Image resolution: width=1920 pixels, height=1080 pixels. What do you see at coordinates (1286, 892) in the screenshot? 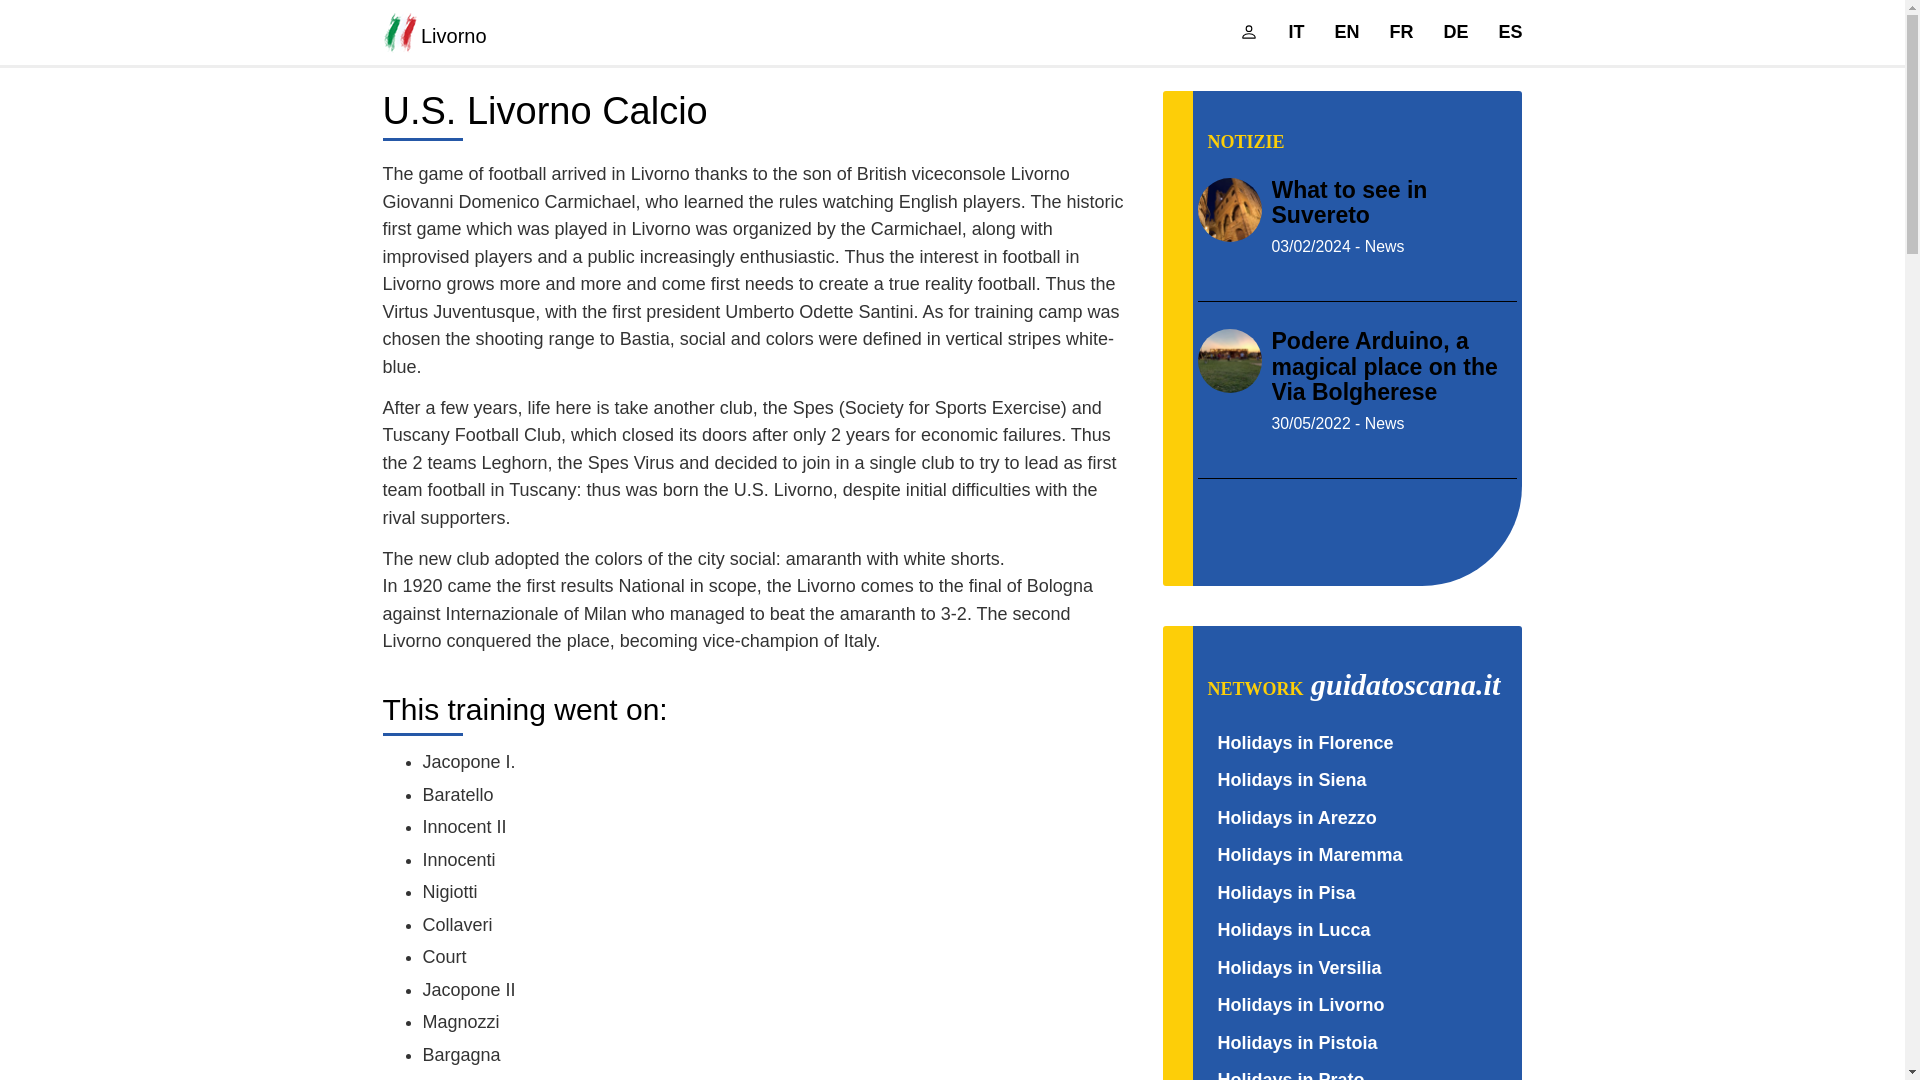
I see `Holidays in Pisa` at bounding box center [1286, 892].